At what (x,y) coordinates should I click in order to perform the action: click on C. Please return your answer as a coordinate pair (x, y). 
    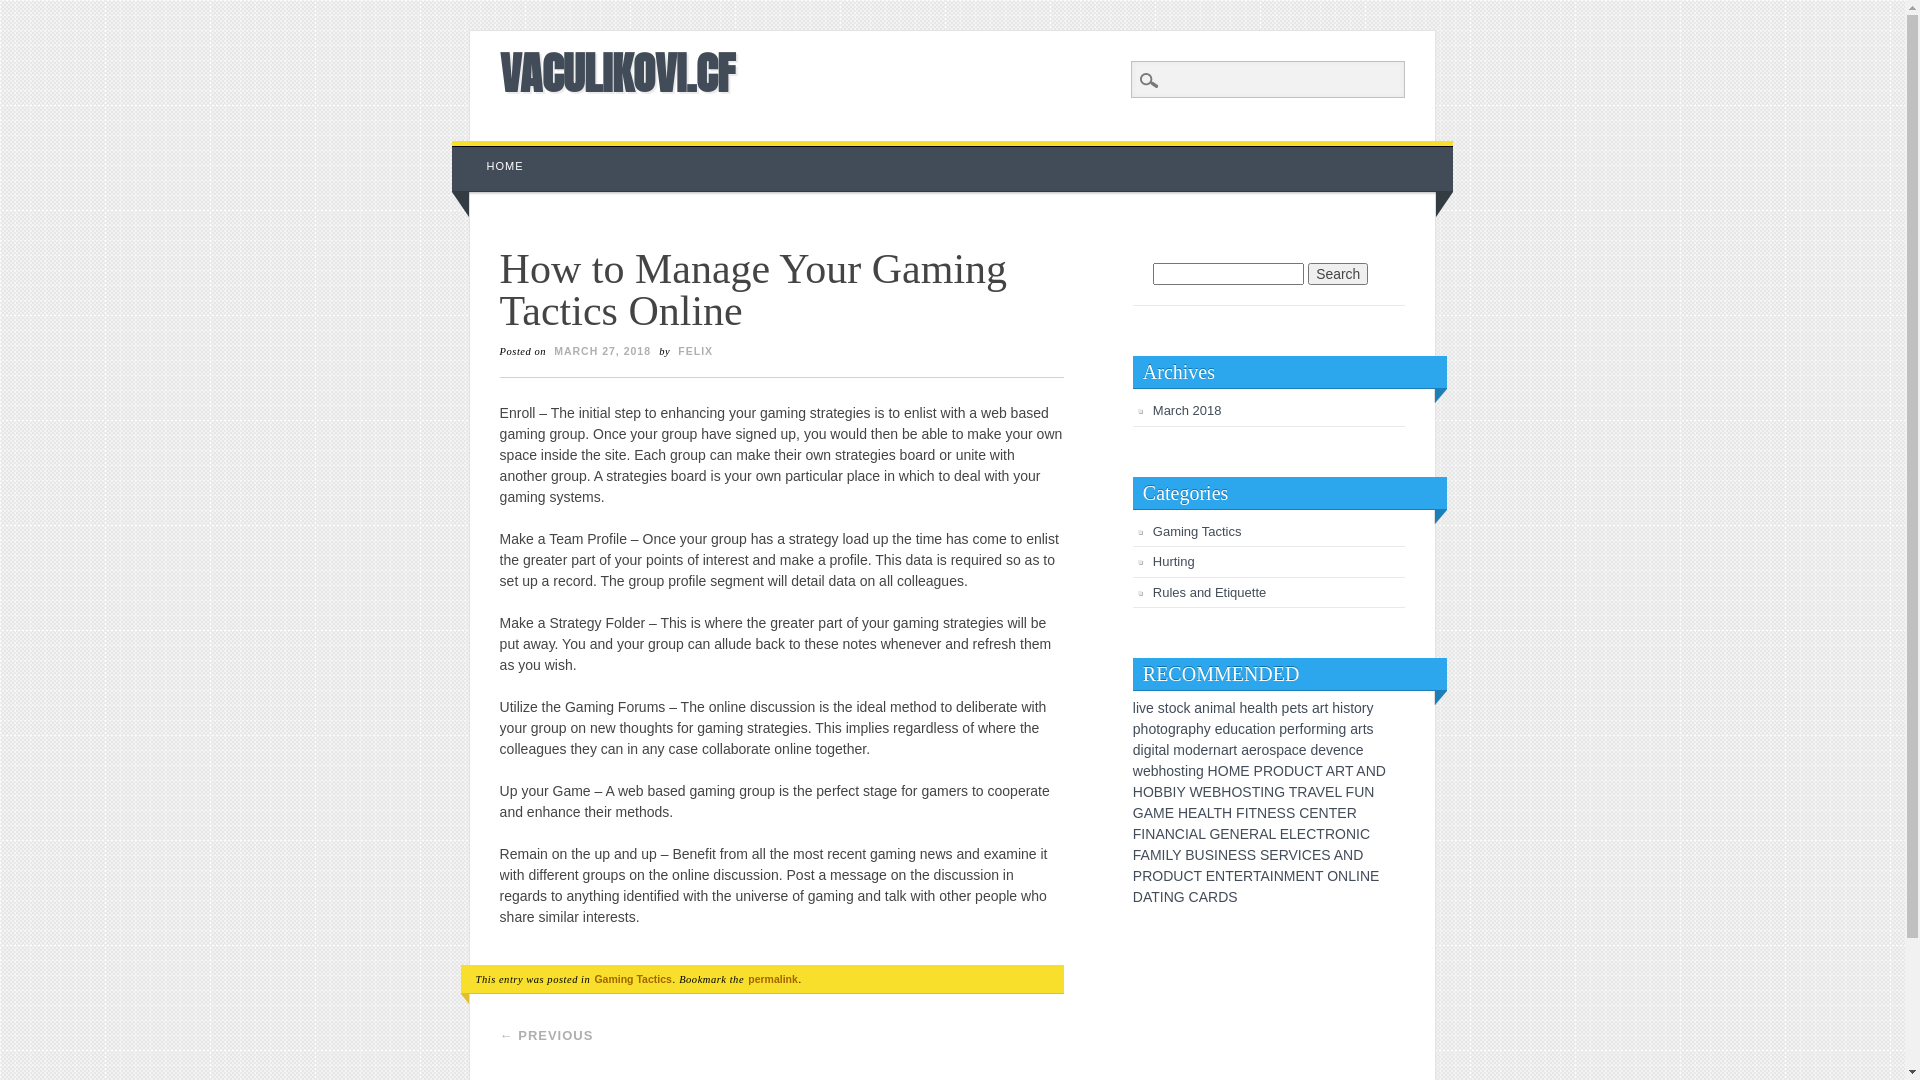
    Looking at the image, I should click on (1304, 813).